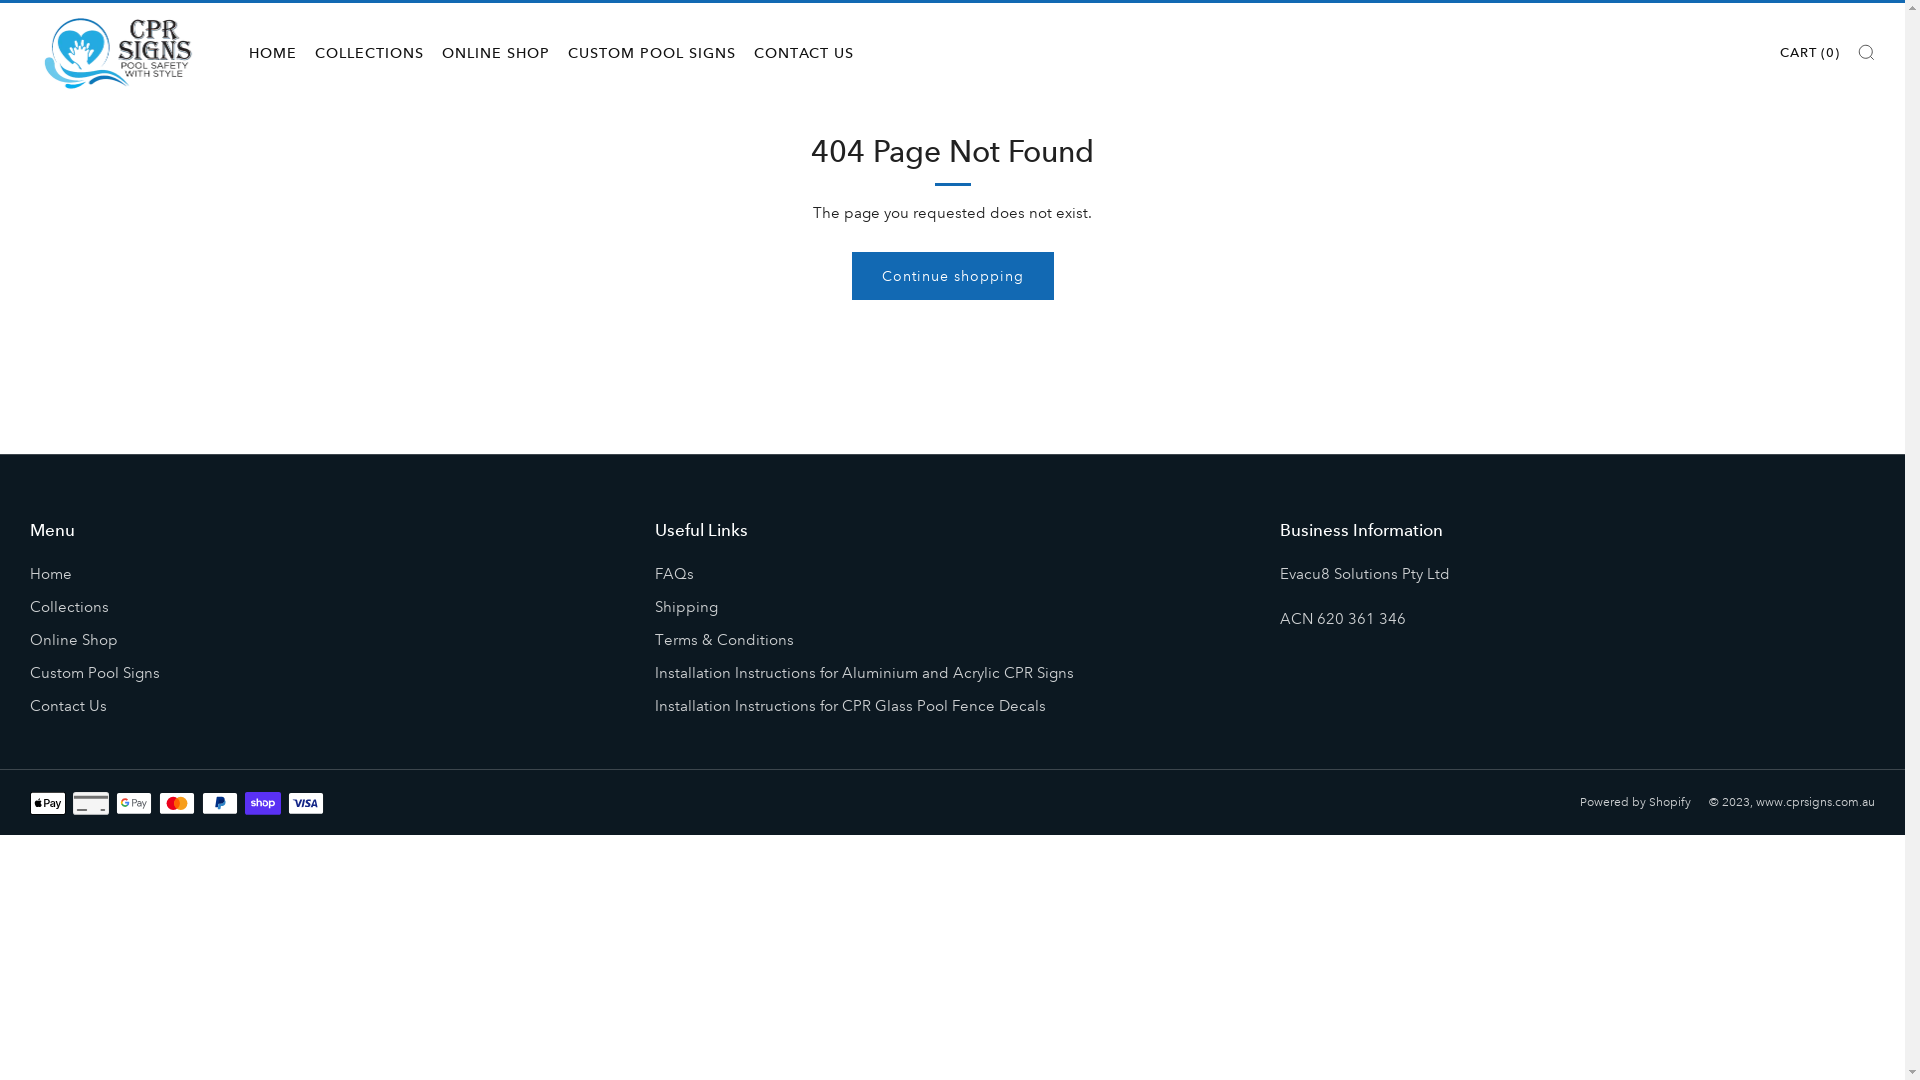 The width and height of the screenshot is (1920, 1080). Describe the element at coordinates (1810, 52) in the screenshot. I see `CART (0)` at that location.